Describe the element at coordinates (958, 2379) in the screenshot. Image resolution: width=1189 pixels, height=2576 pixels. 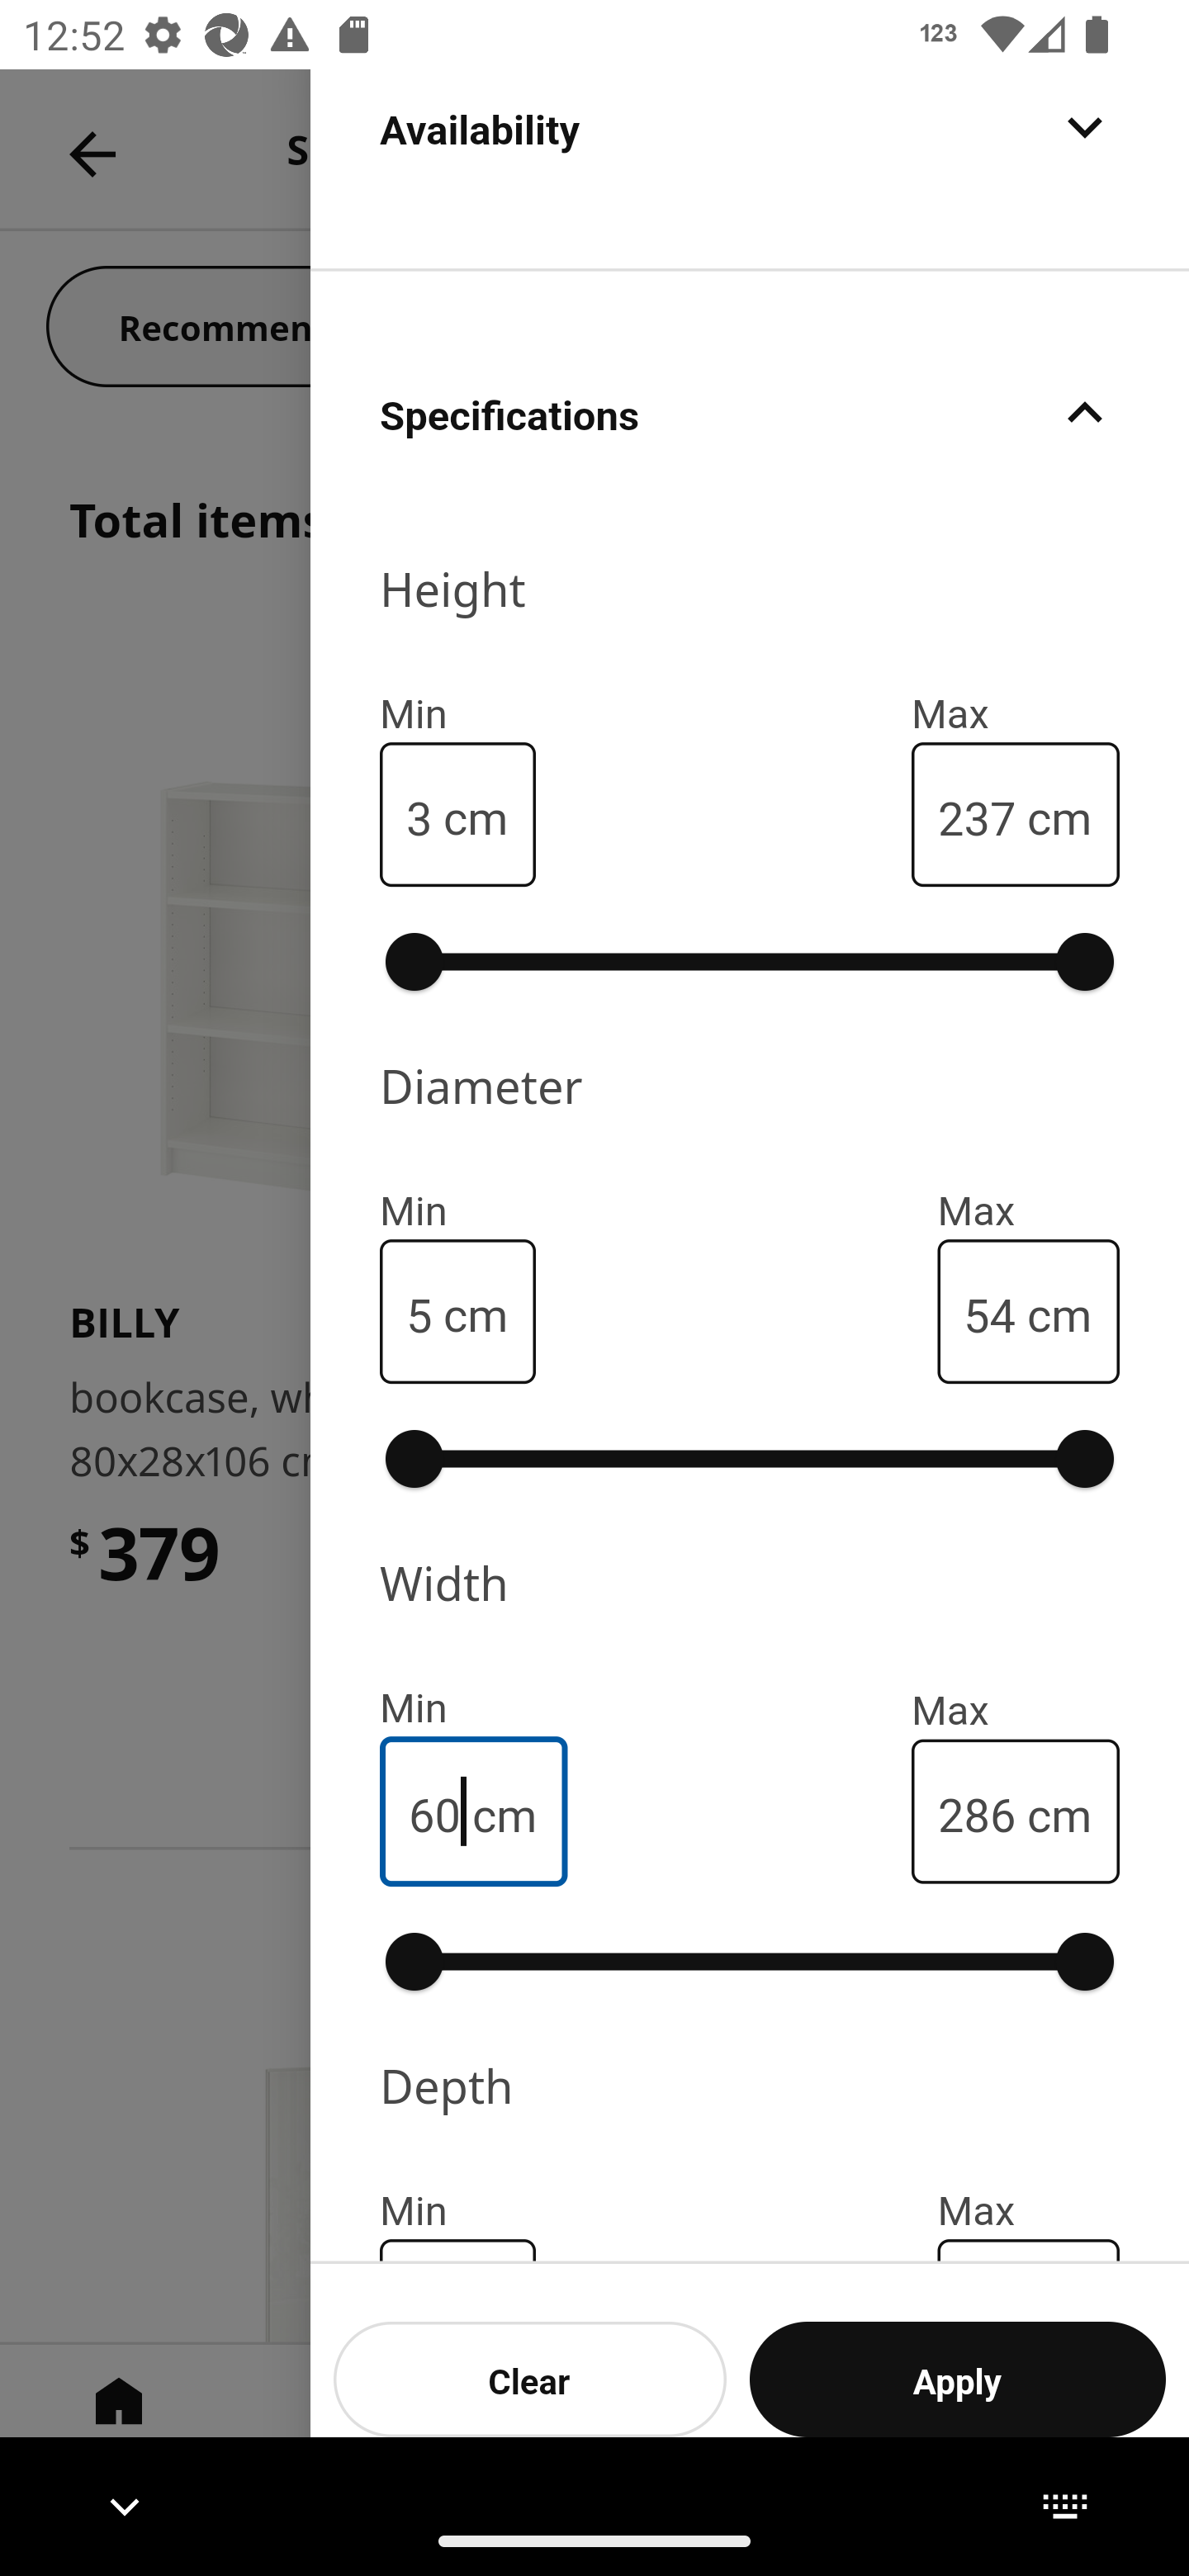
I see `Apply` at that location.